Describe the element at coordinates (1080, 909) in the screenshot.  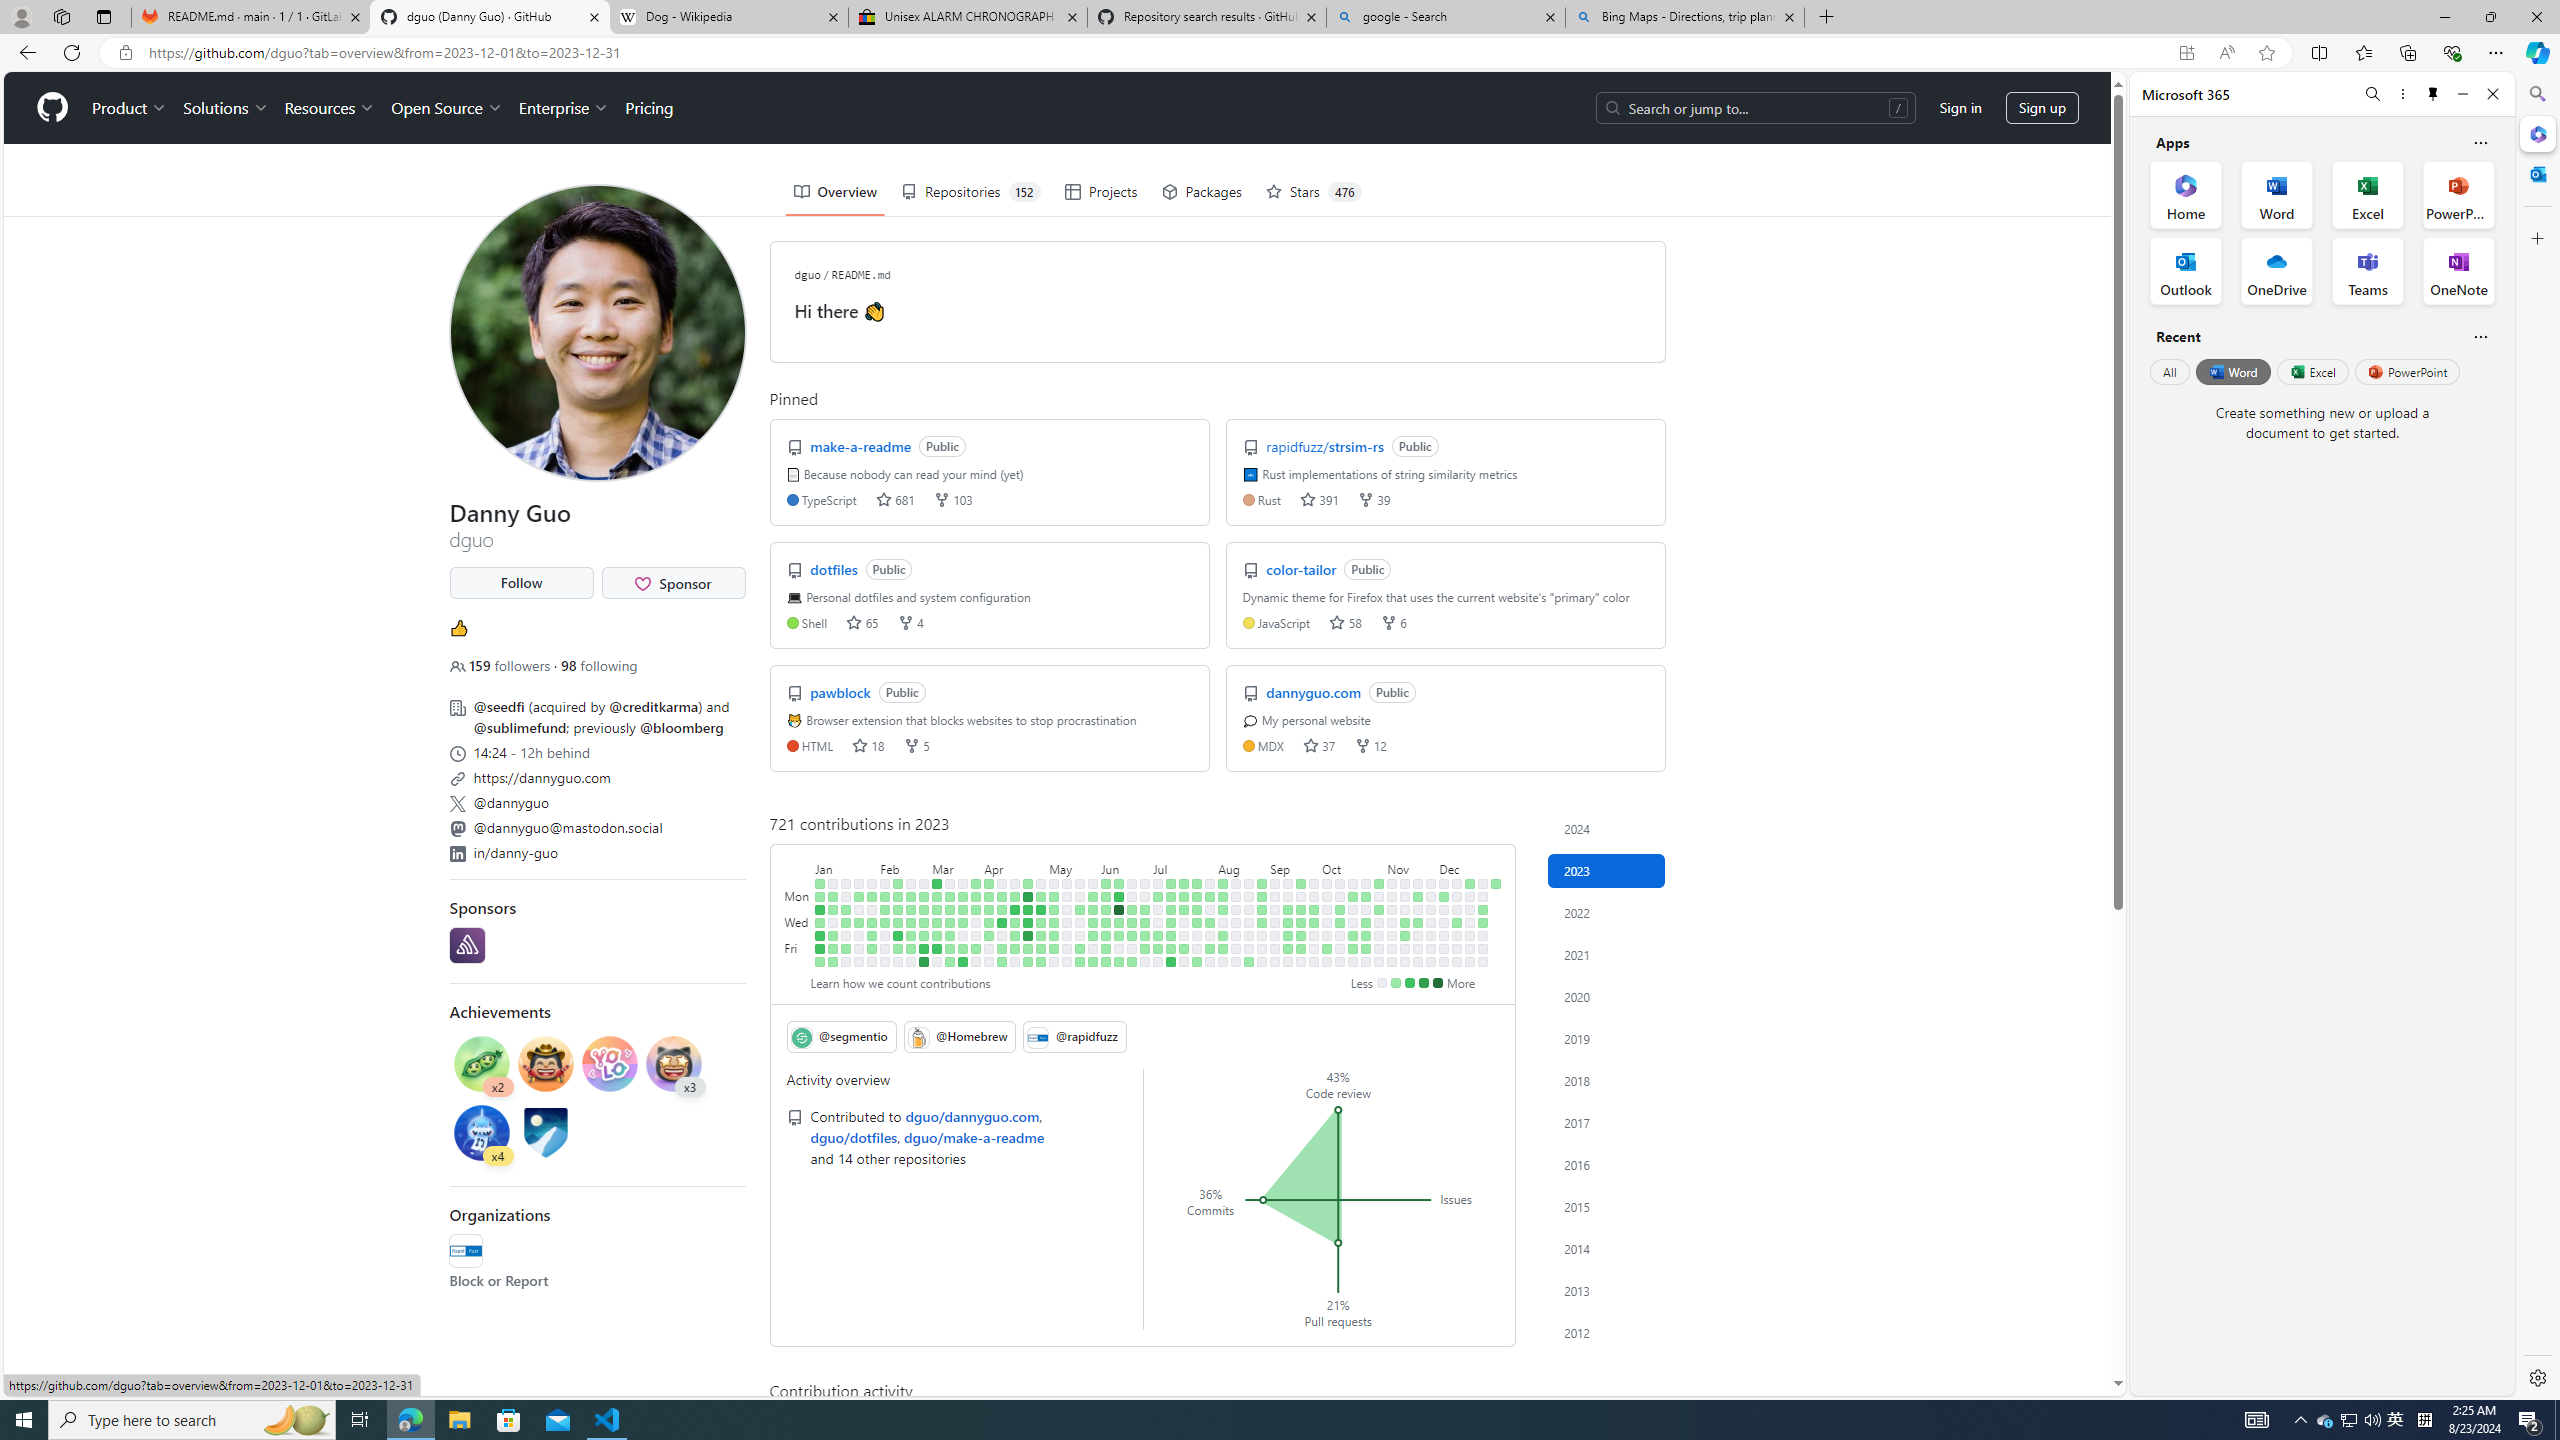
I see `3 contributions on May 23rd.` at that location.